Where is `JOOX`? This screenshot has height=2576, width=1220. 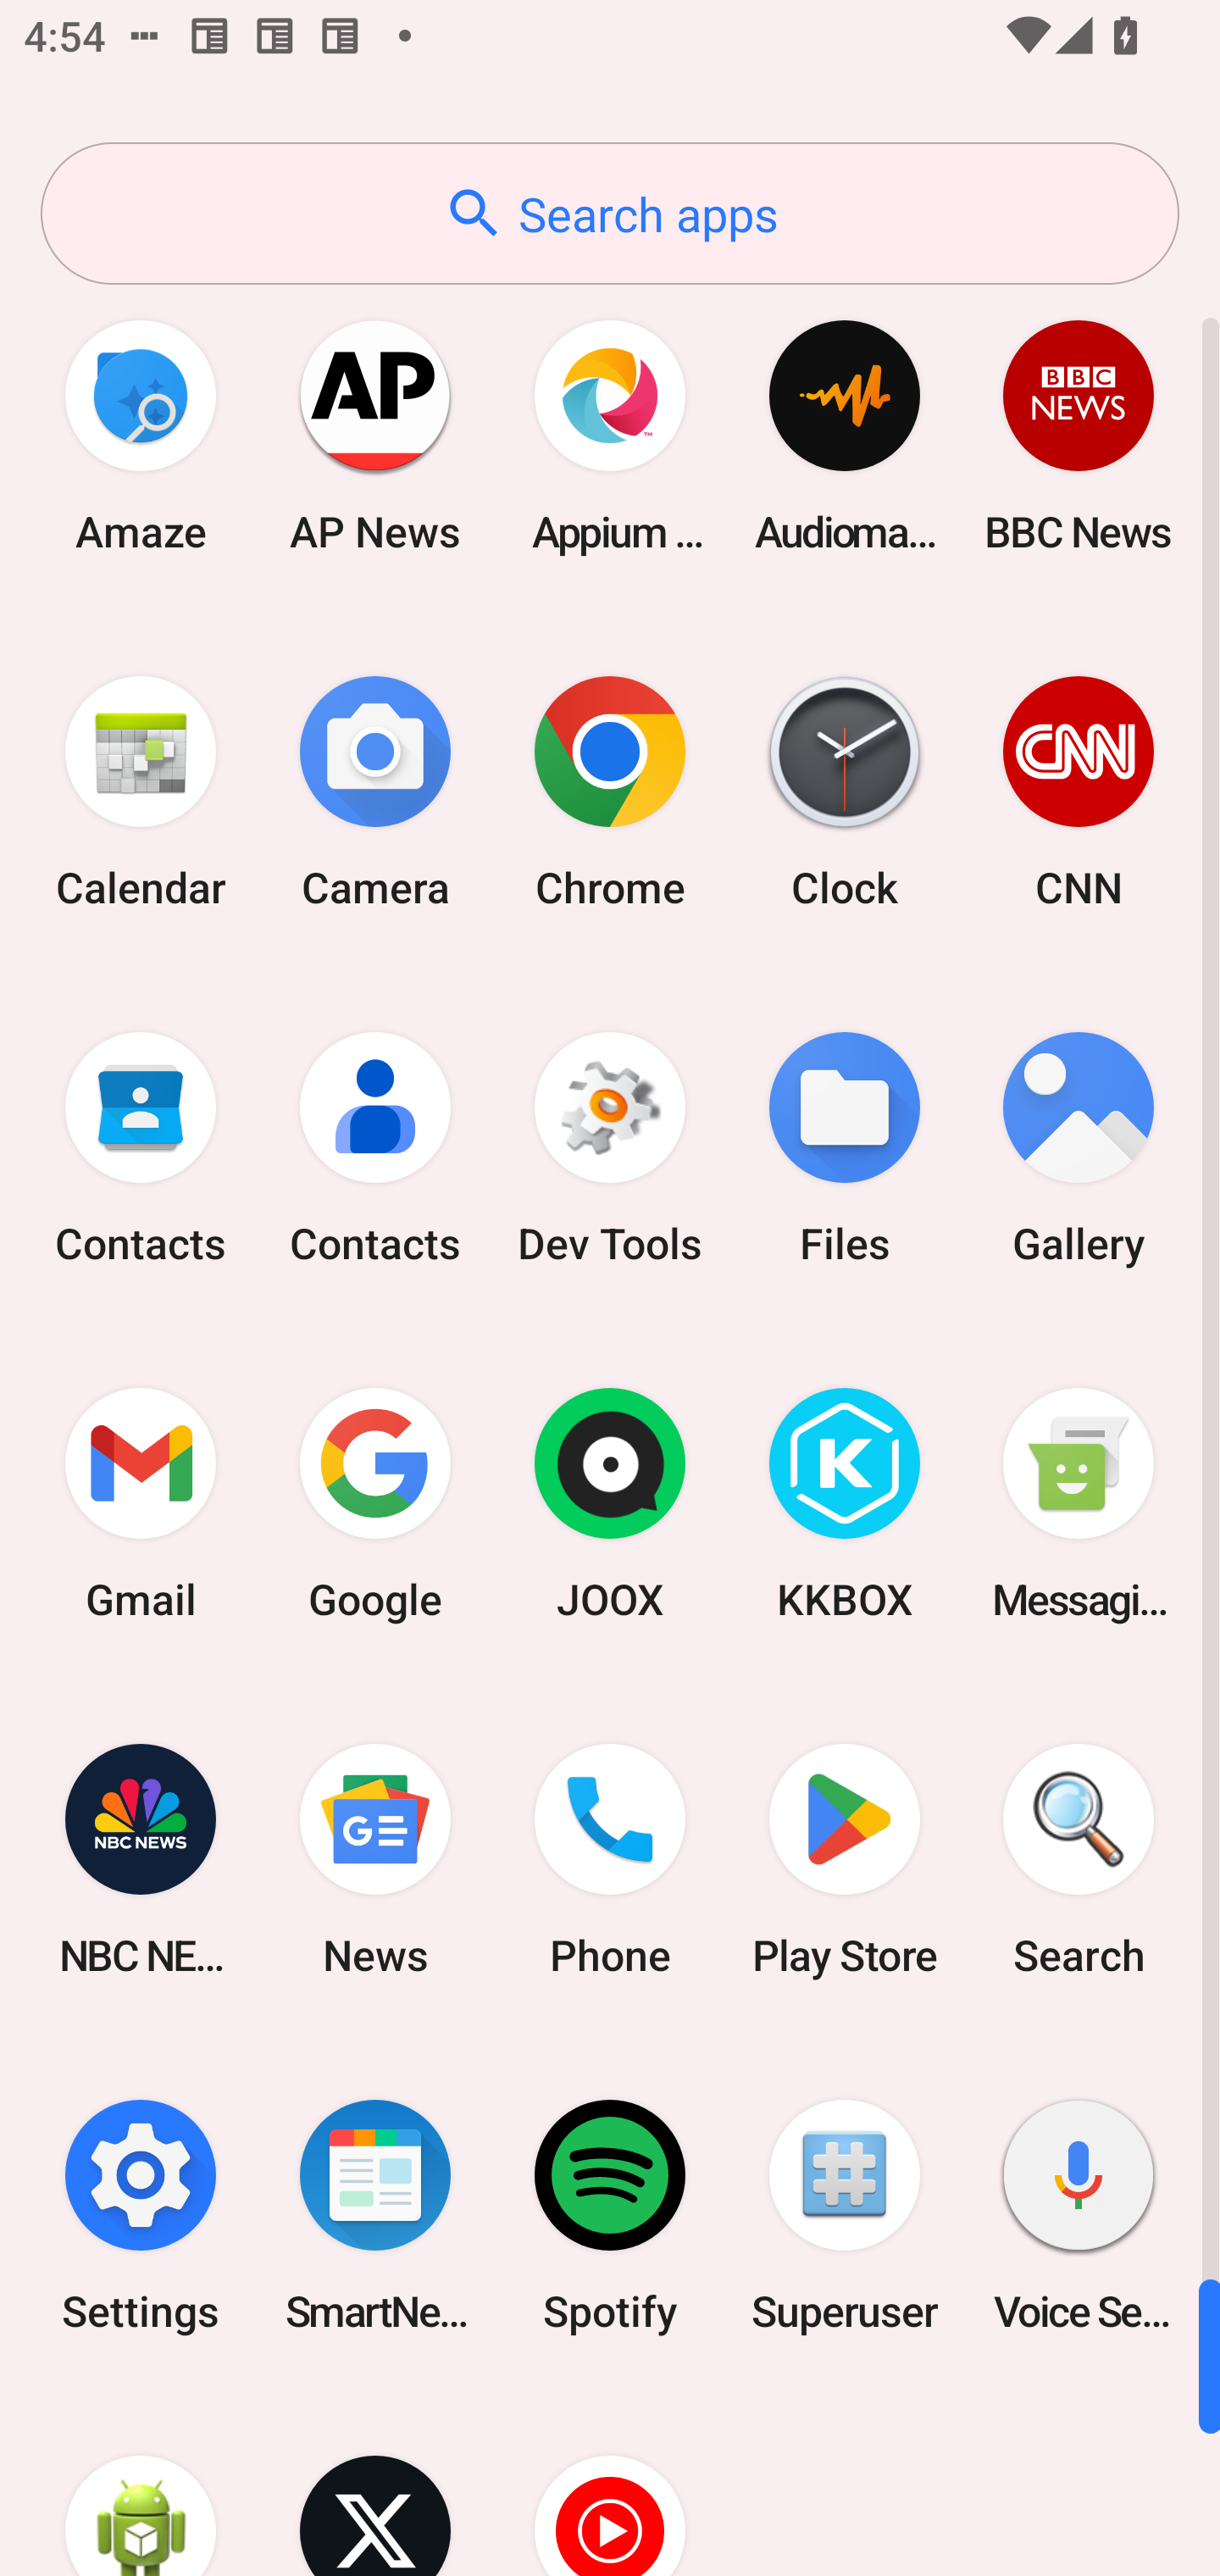
JOOX is located at coordinates (610, 1504).